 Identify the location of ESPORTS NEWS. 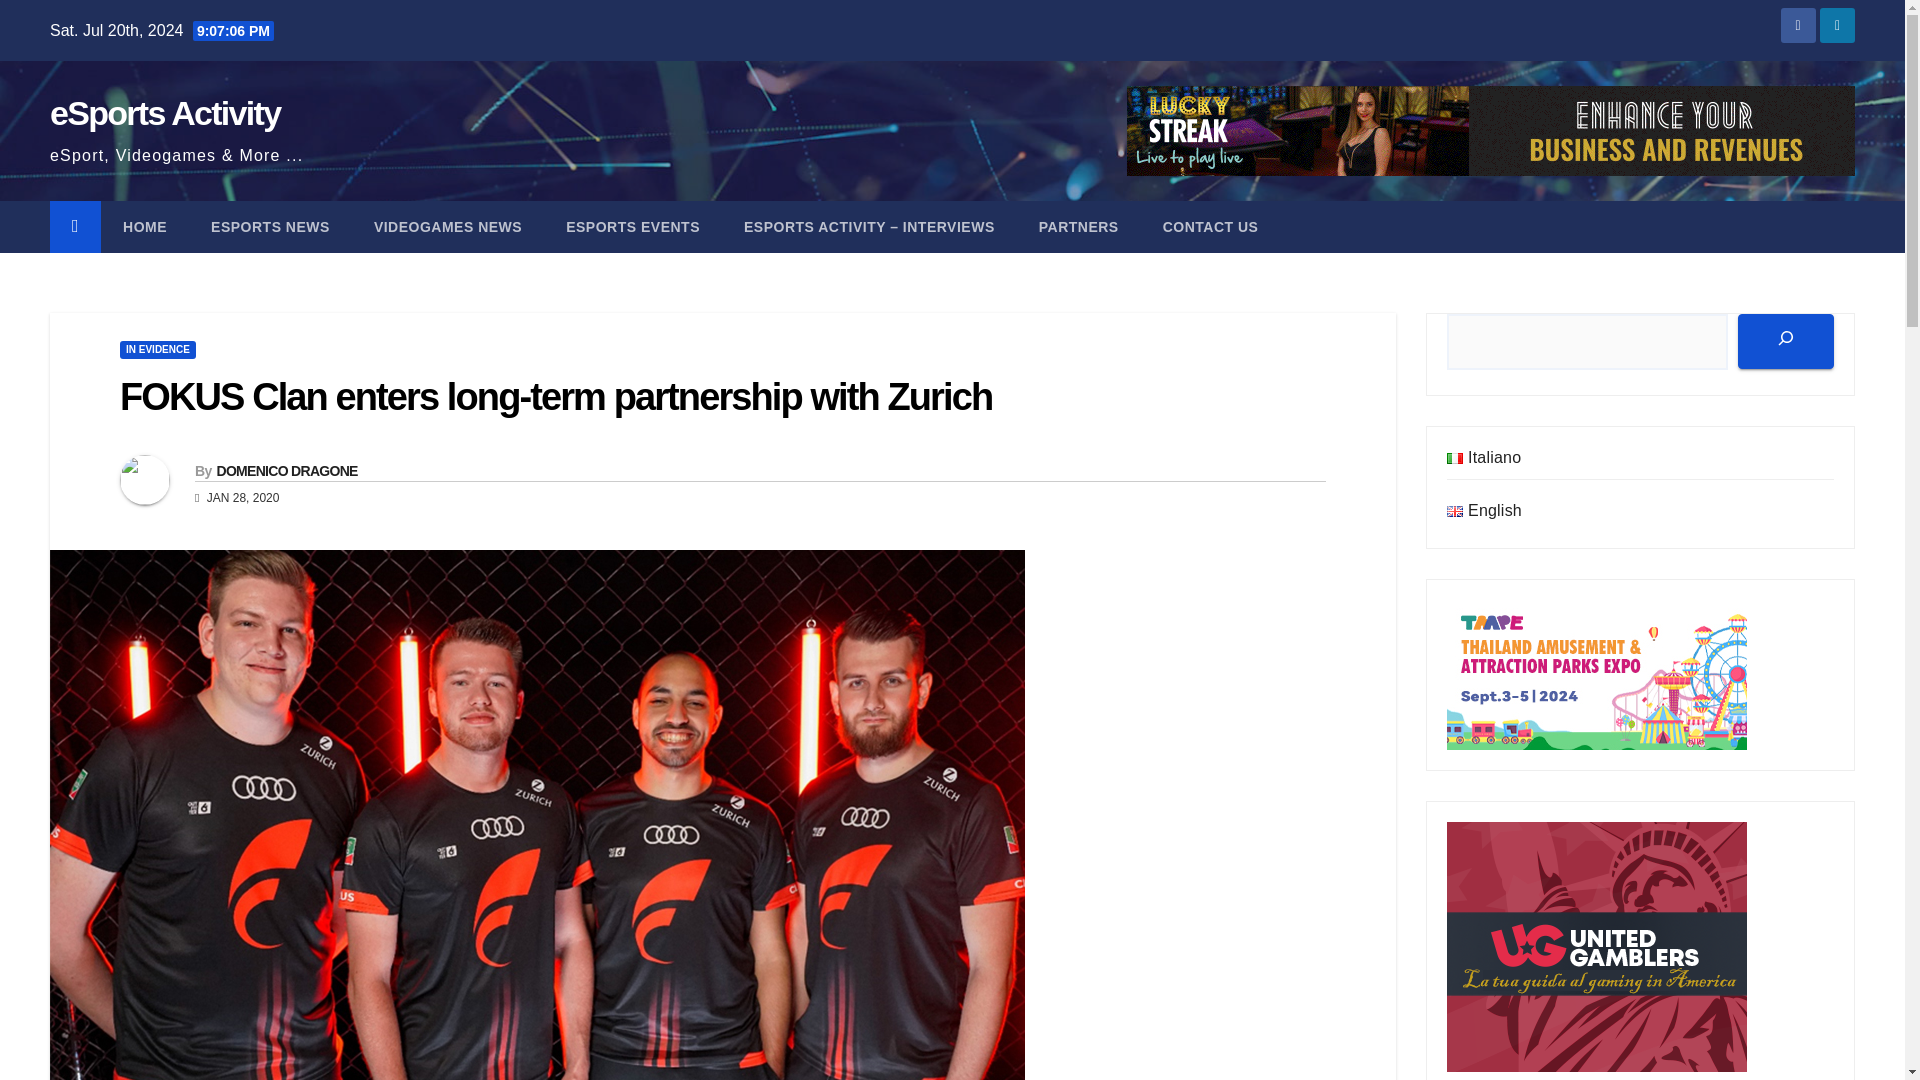
(270, 226).